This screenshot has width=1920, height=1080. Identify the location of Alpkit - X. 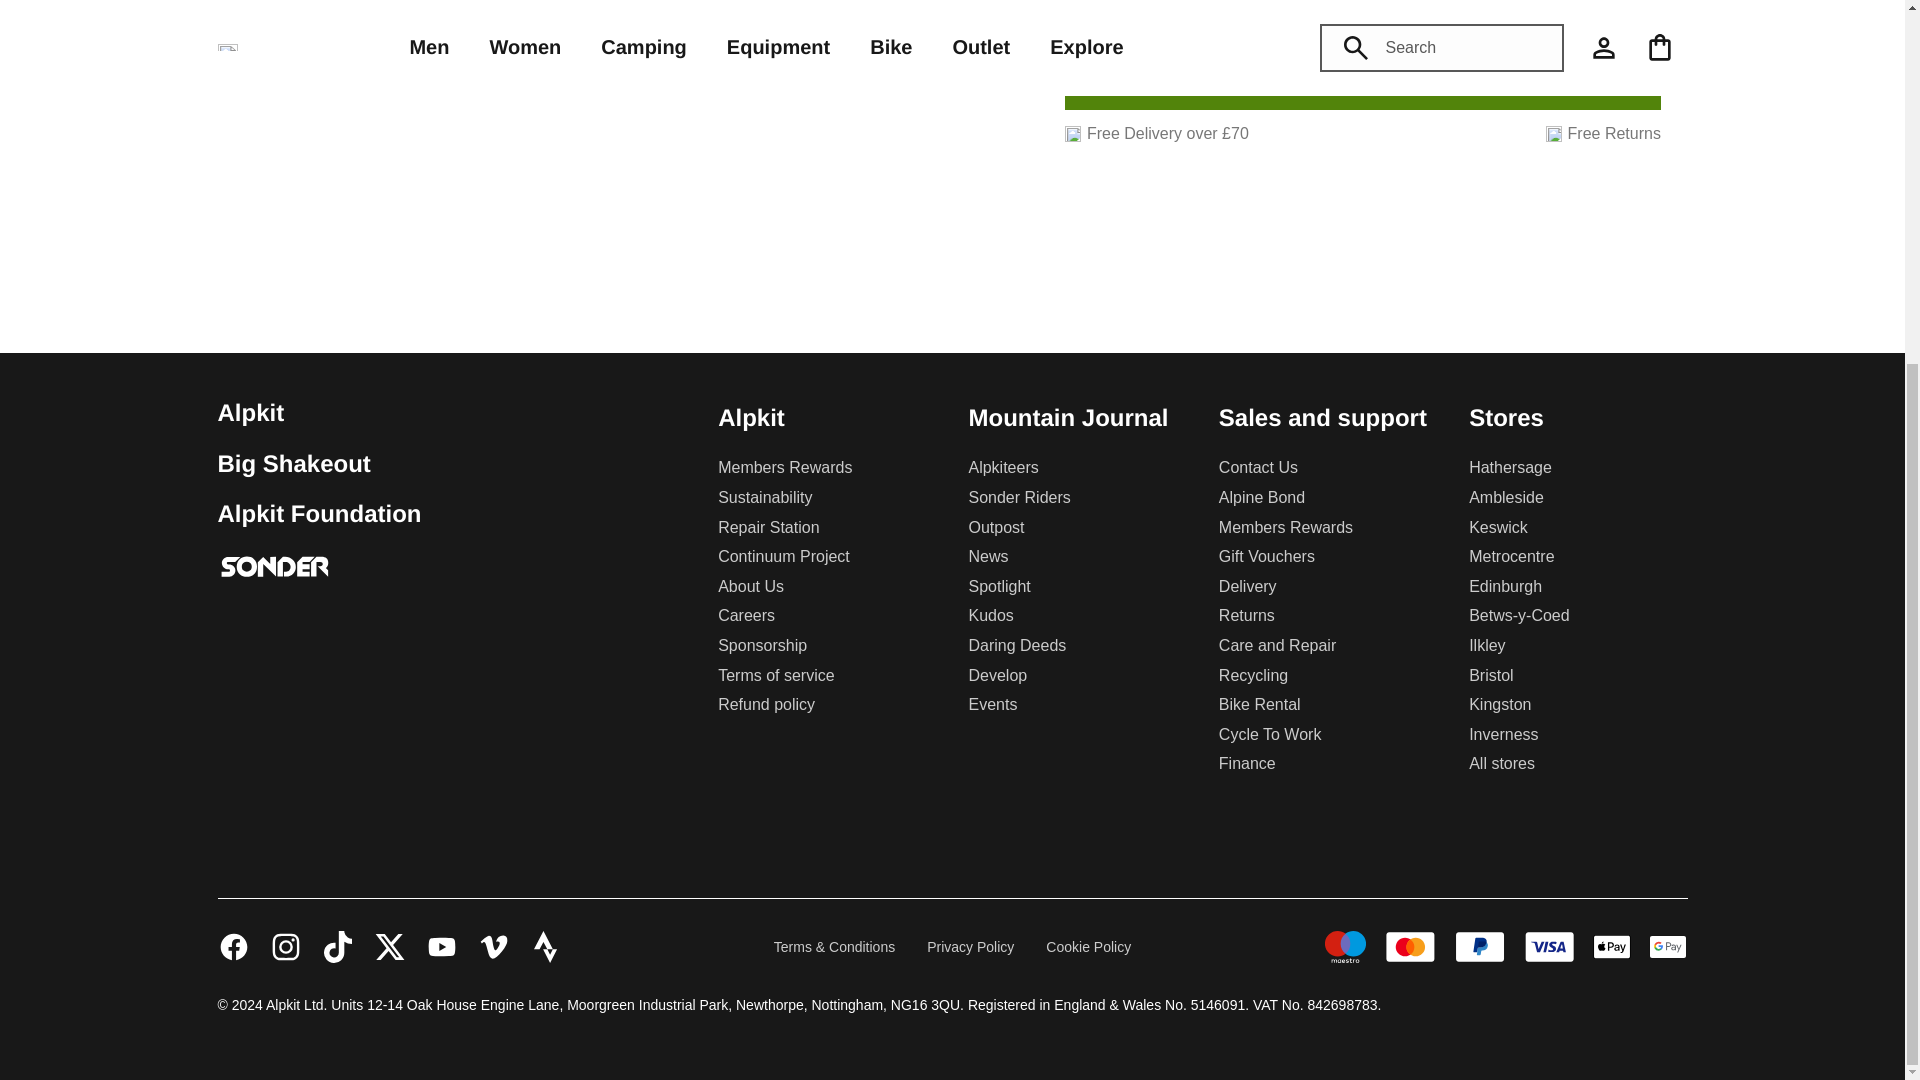
(390, 946).